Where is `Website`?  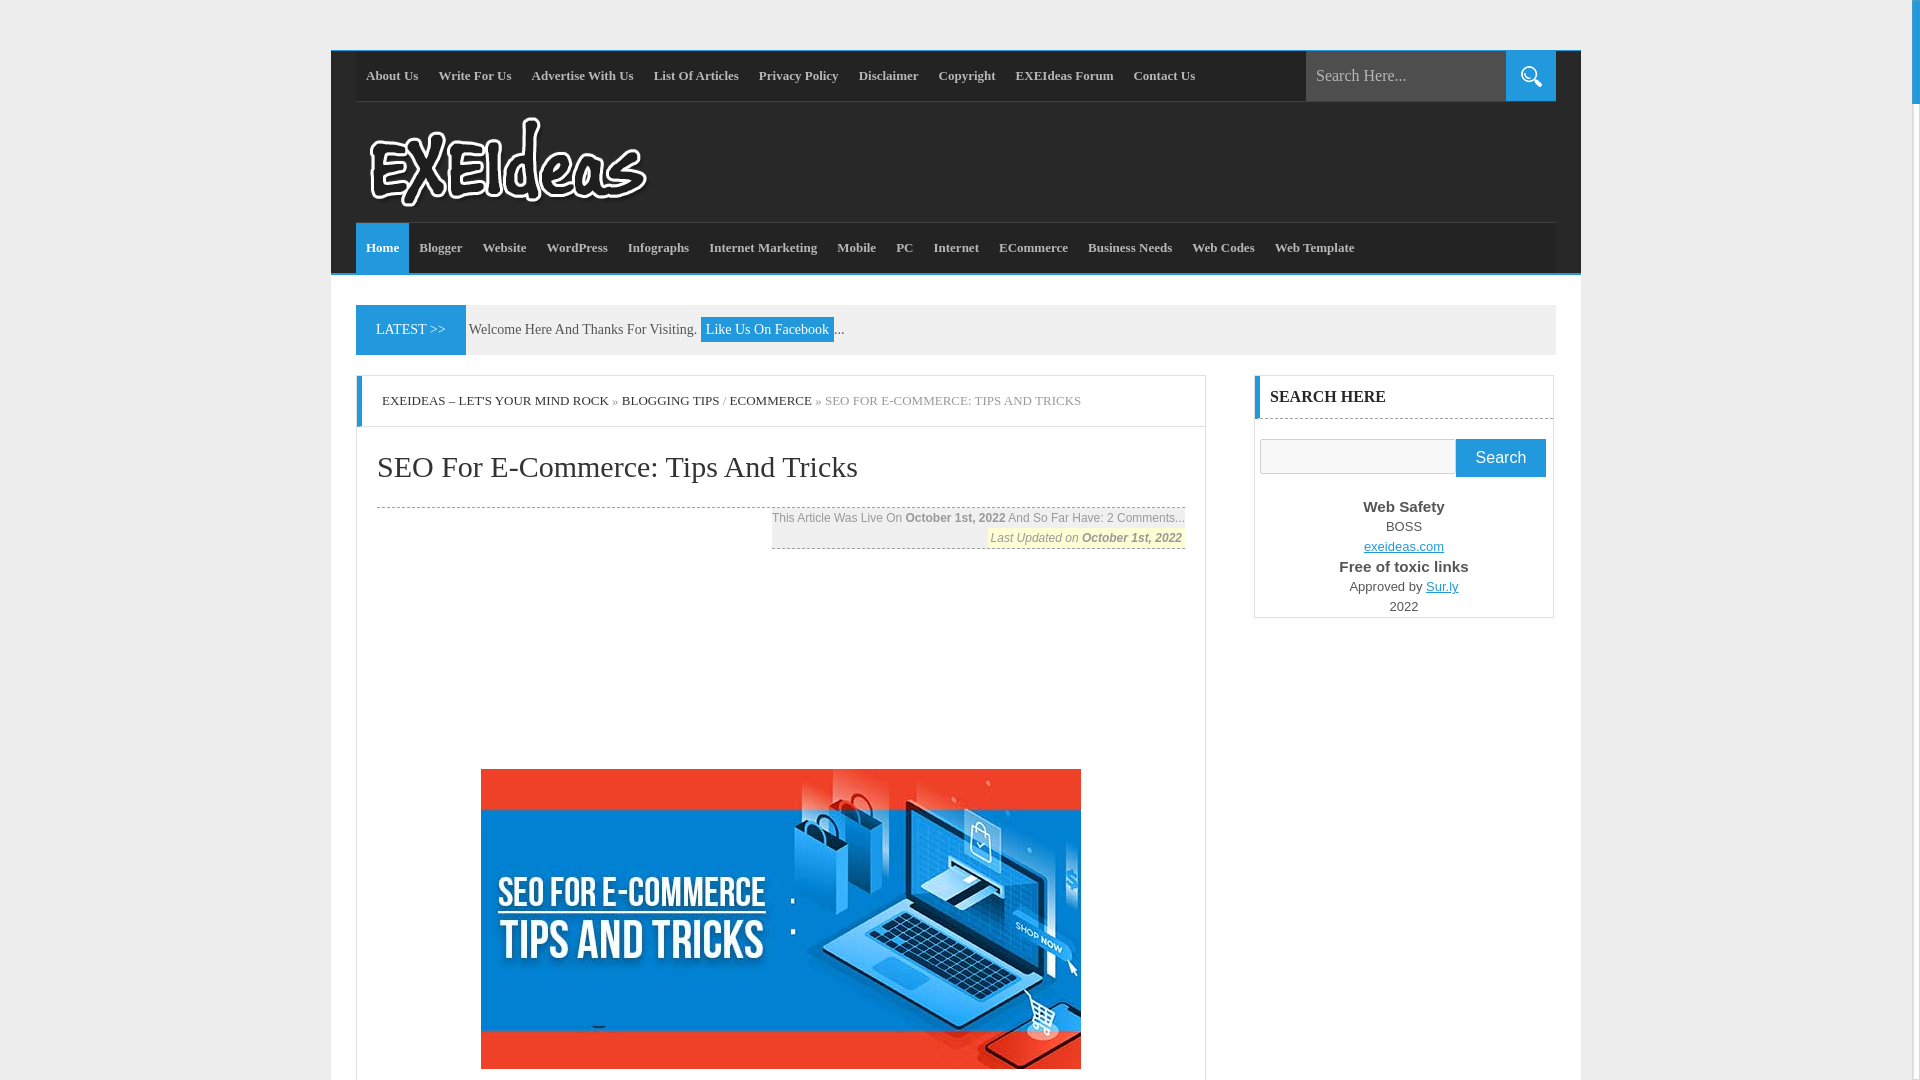 Website is located at coordinates (504, 248).